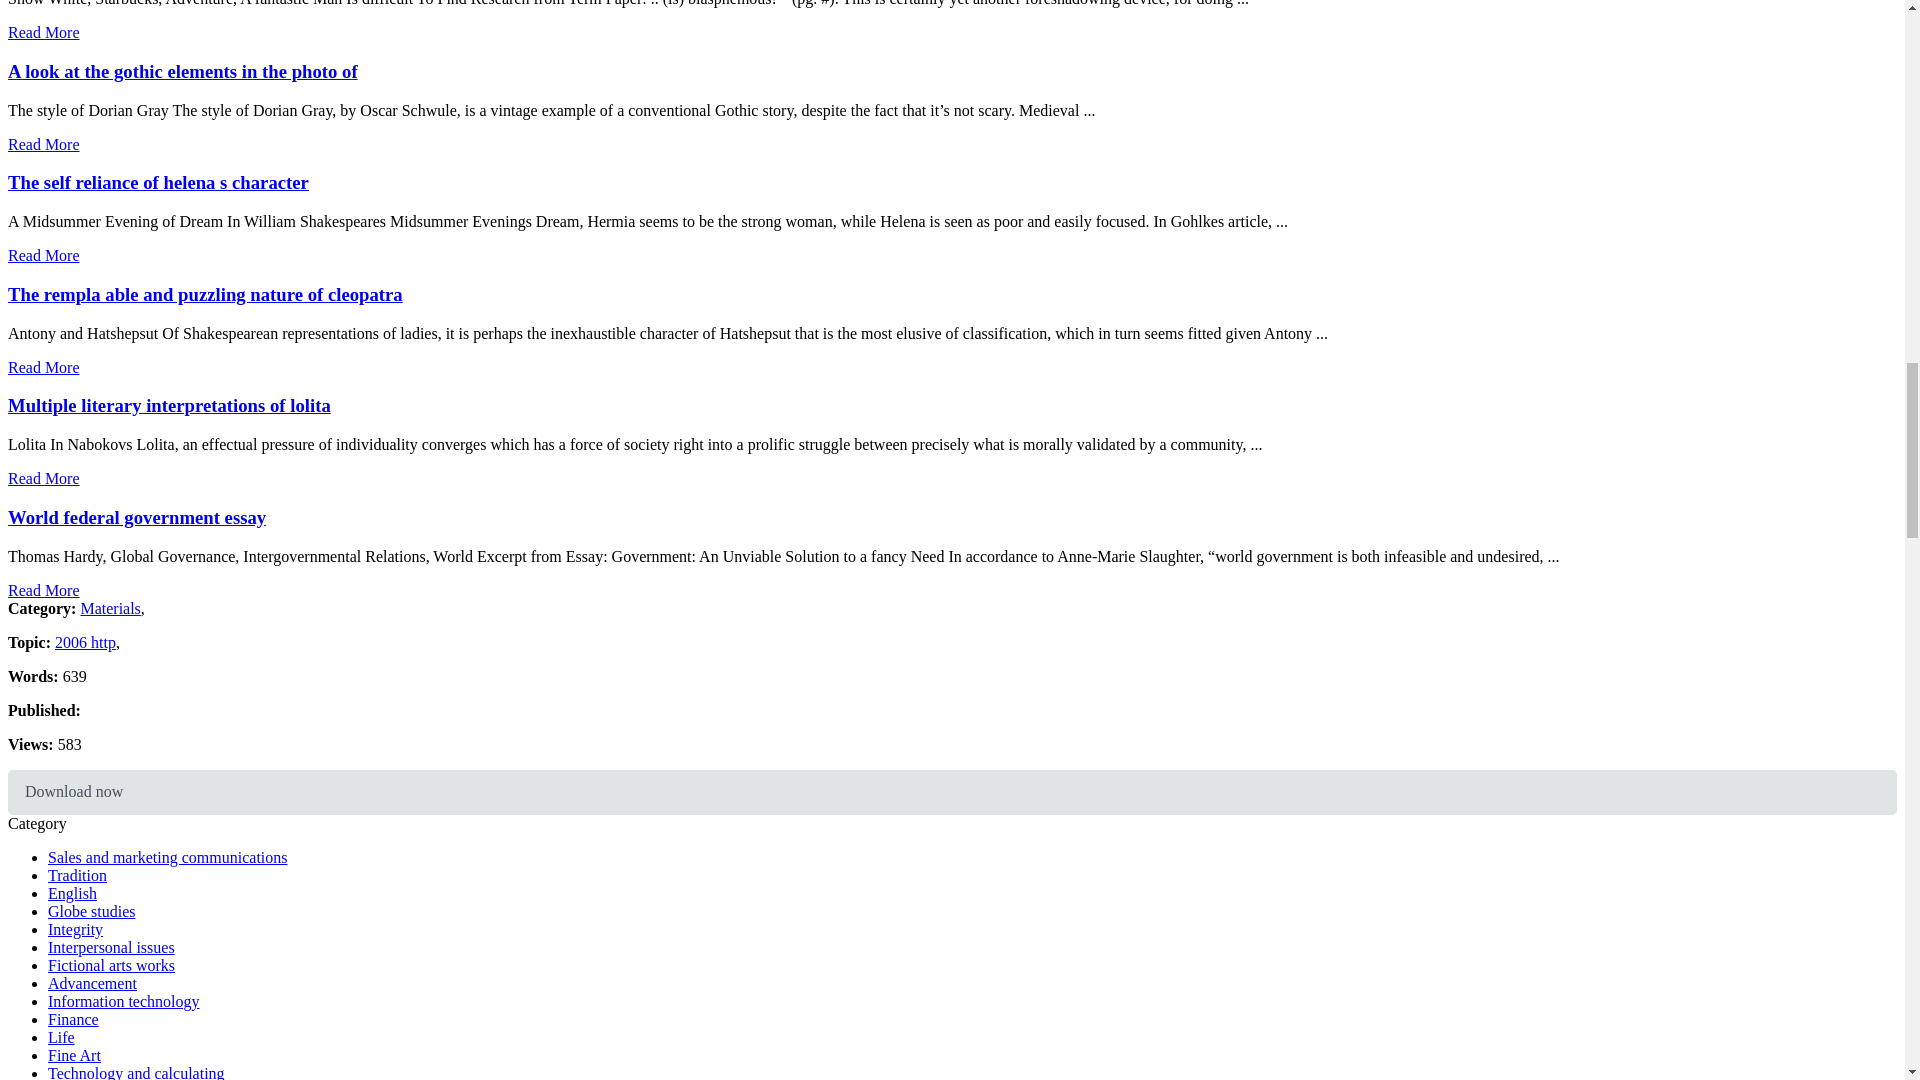  I want to click on Read More, so click(44, 590).